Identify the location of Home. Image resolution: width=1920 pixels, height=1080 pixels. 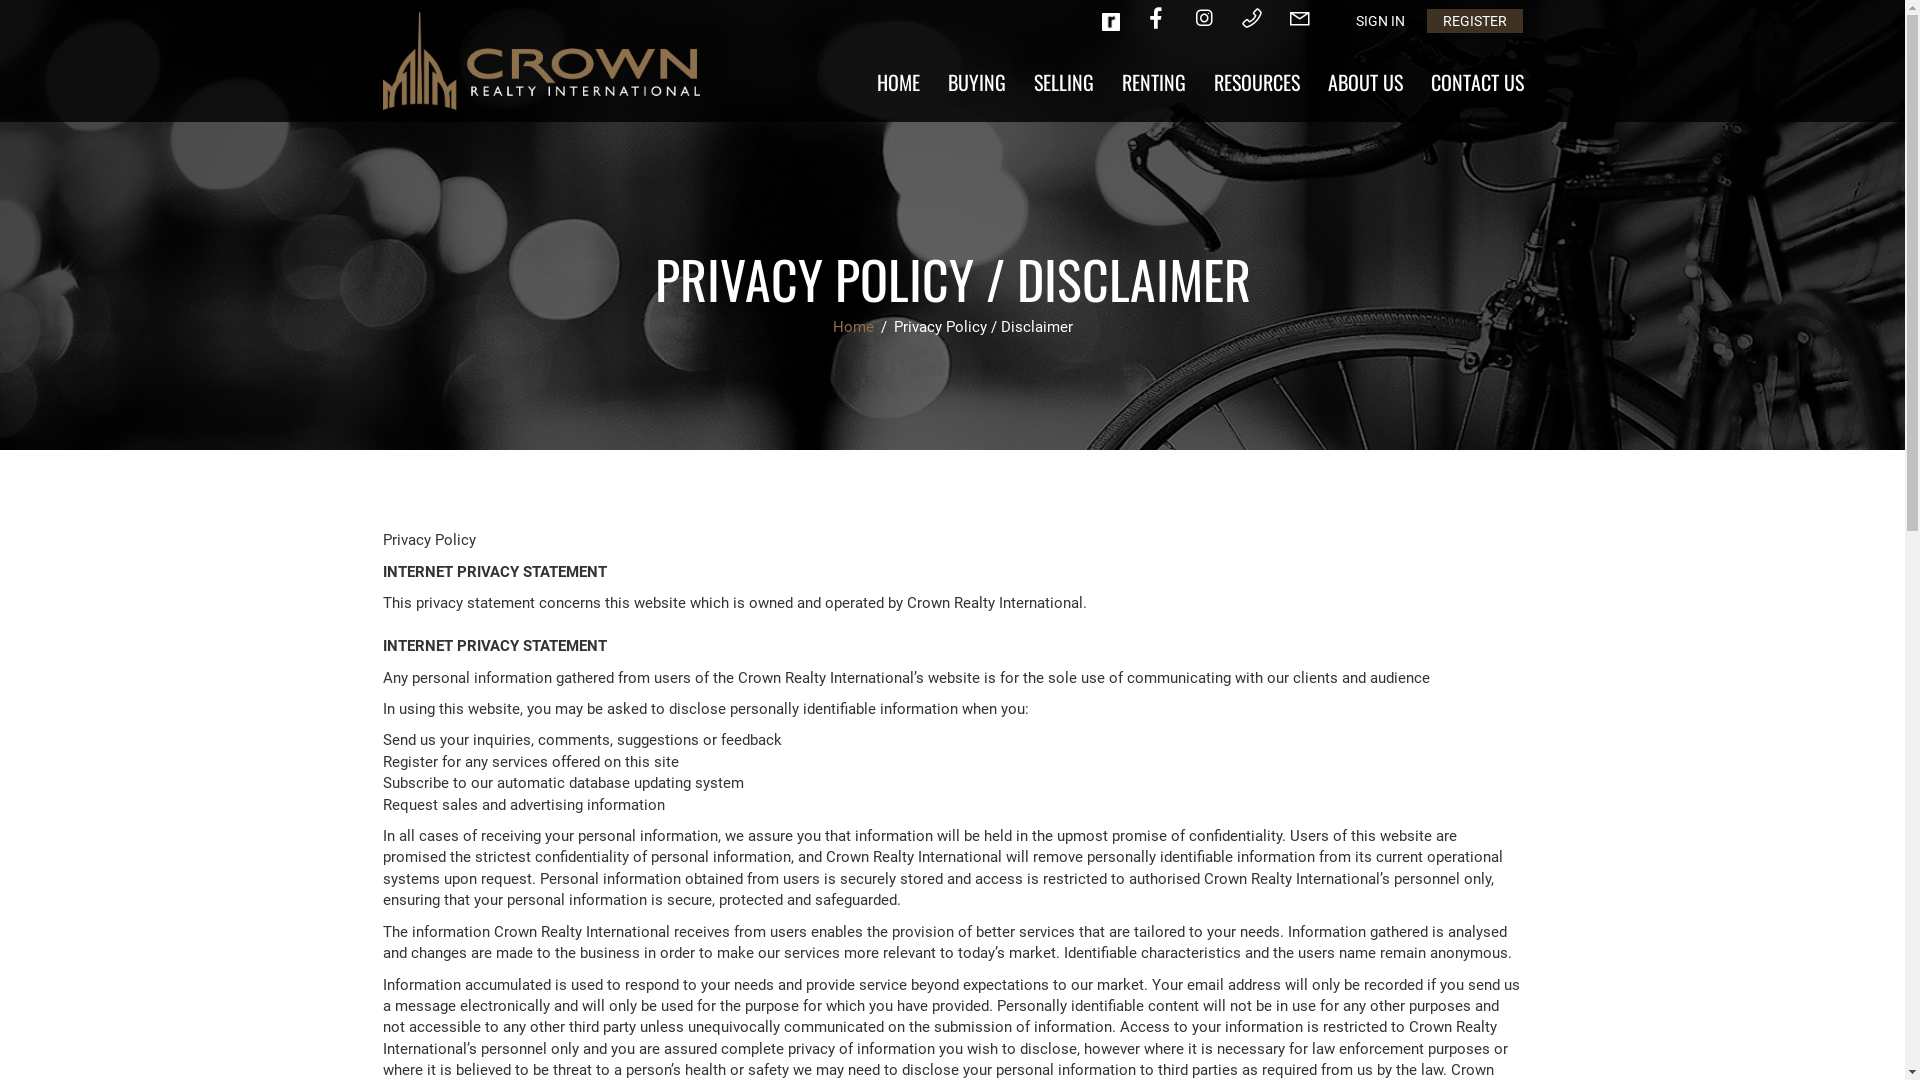
(854, 327).